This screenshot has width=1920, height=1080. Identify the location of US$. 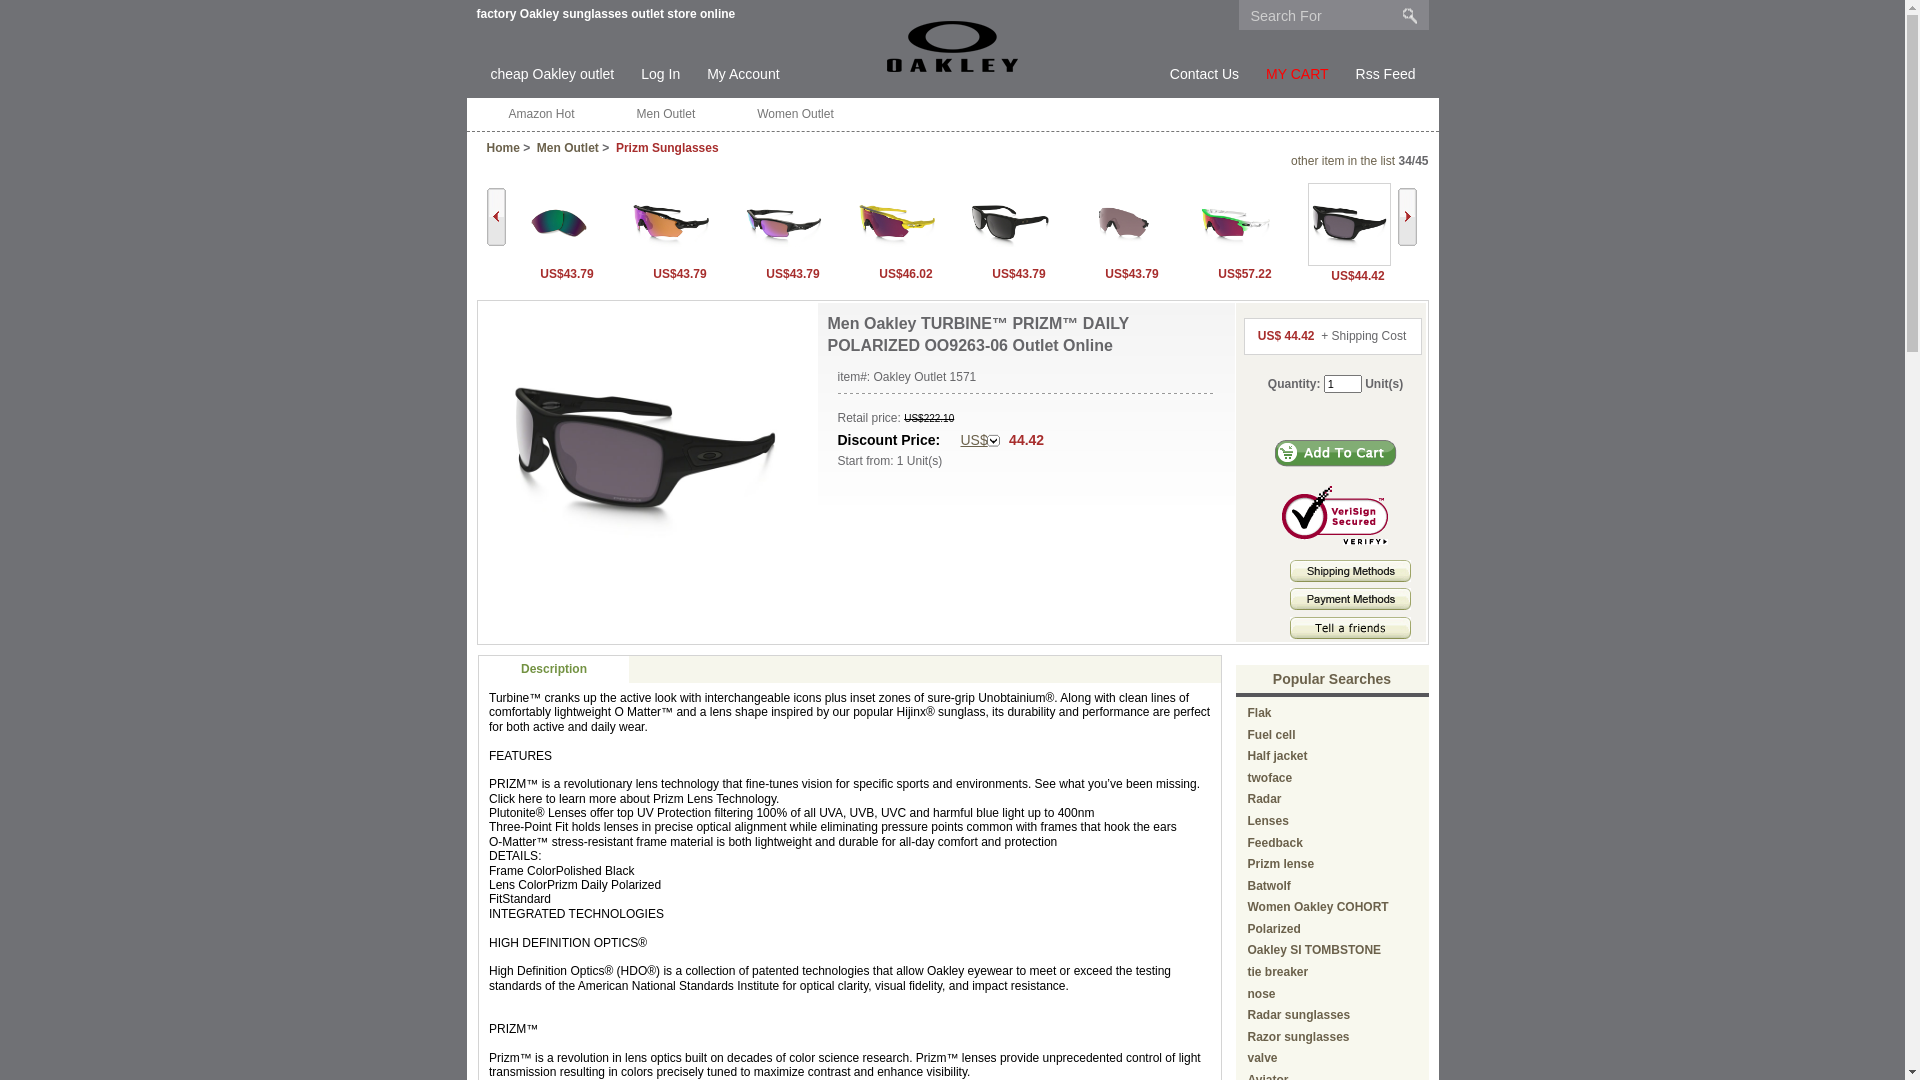
(980, 441).